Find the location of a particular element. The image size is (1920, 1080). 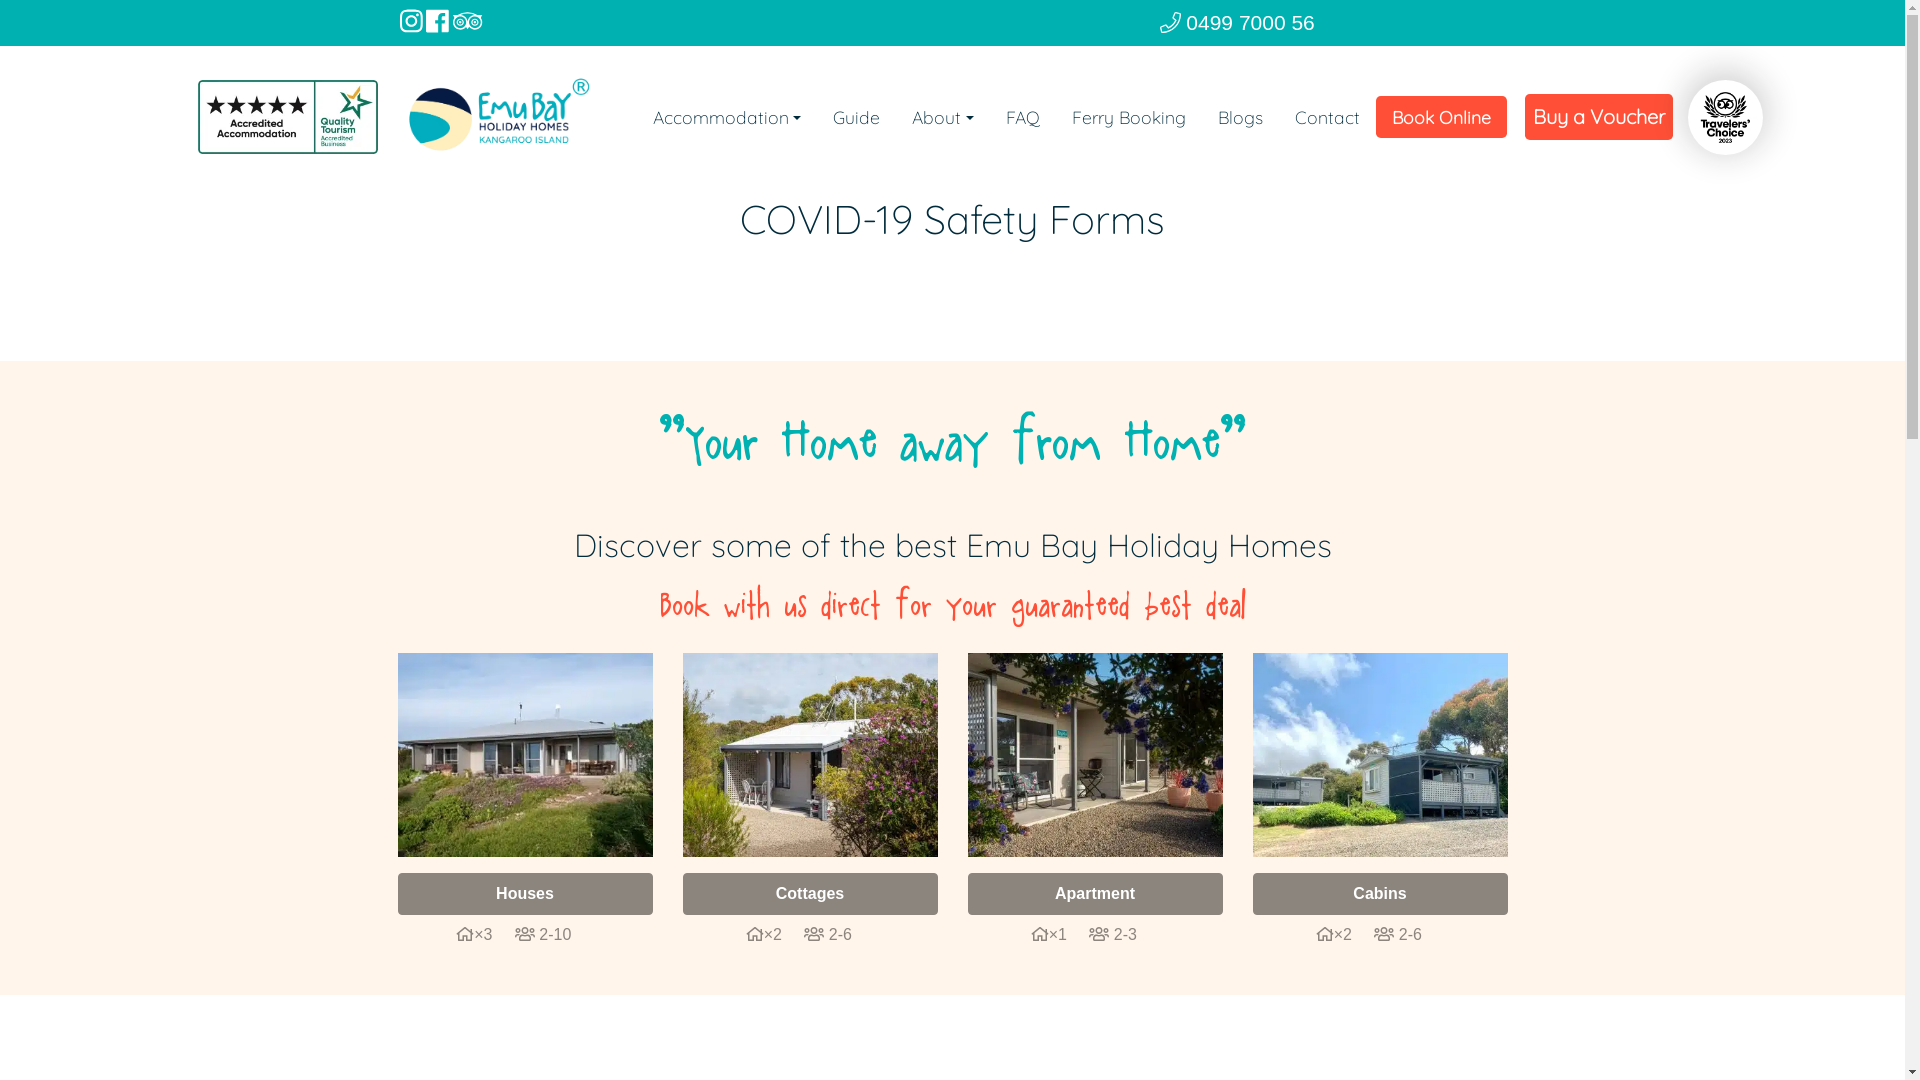

Houses is located at coordinates (526, 894).